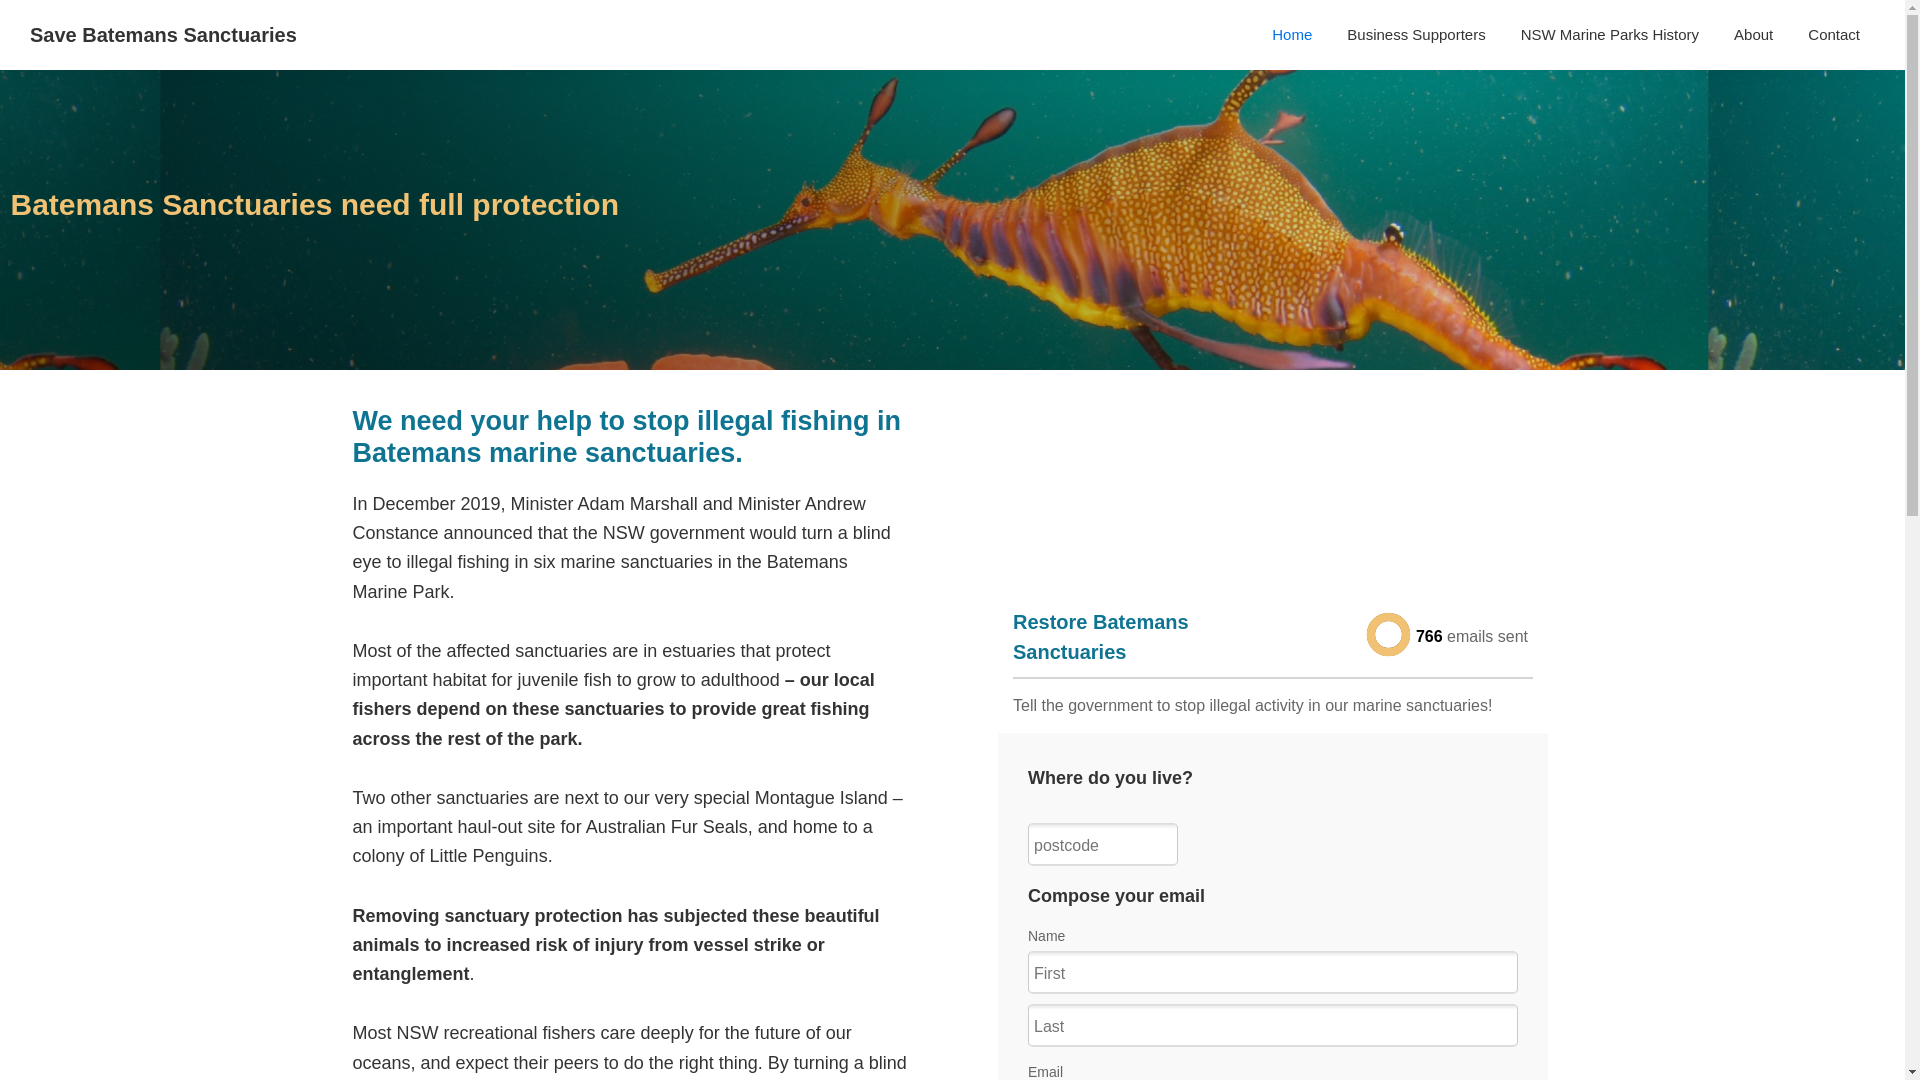  What do you see at coordinates (0, 0) in the screenshot?
I see `Skip to primary navigation` at bounding box center [0, 0].